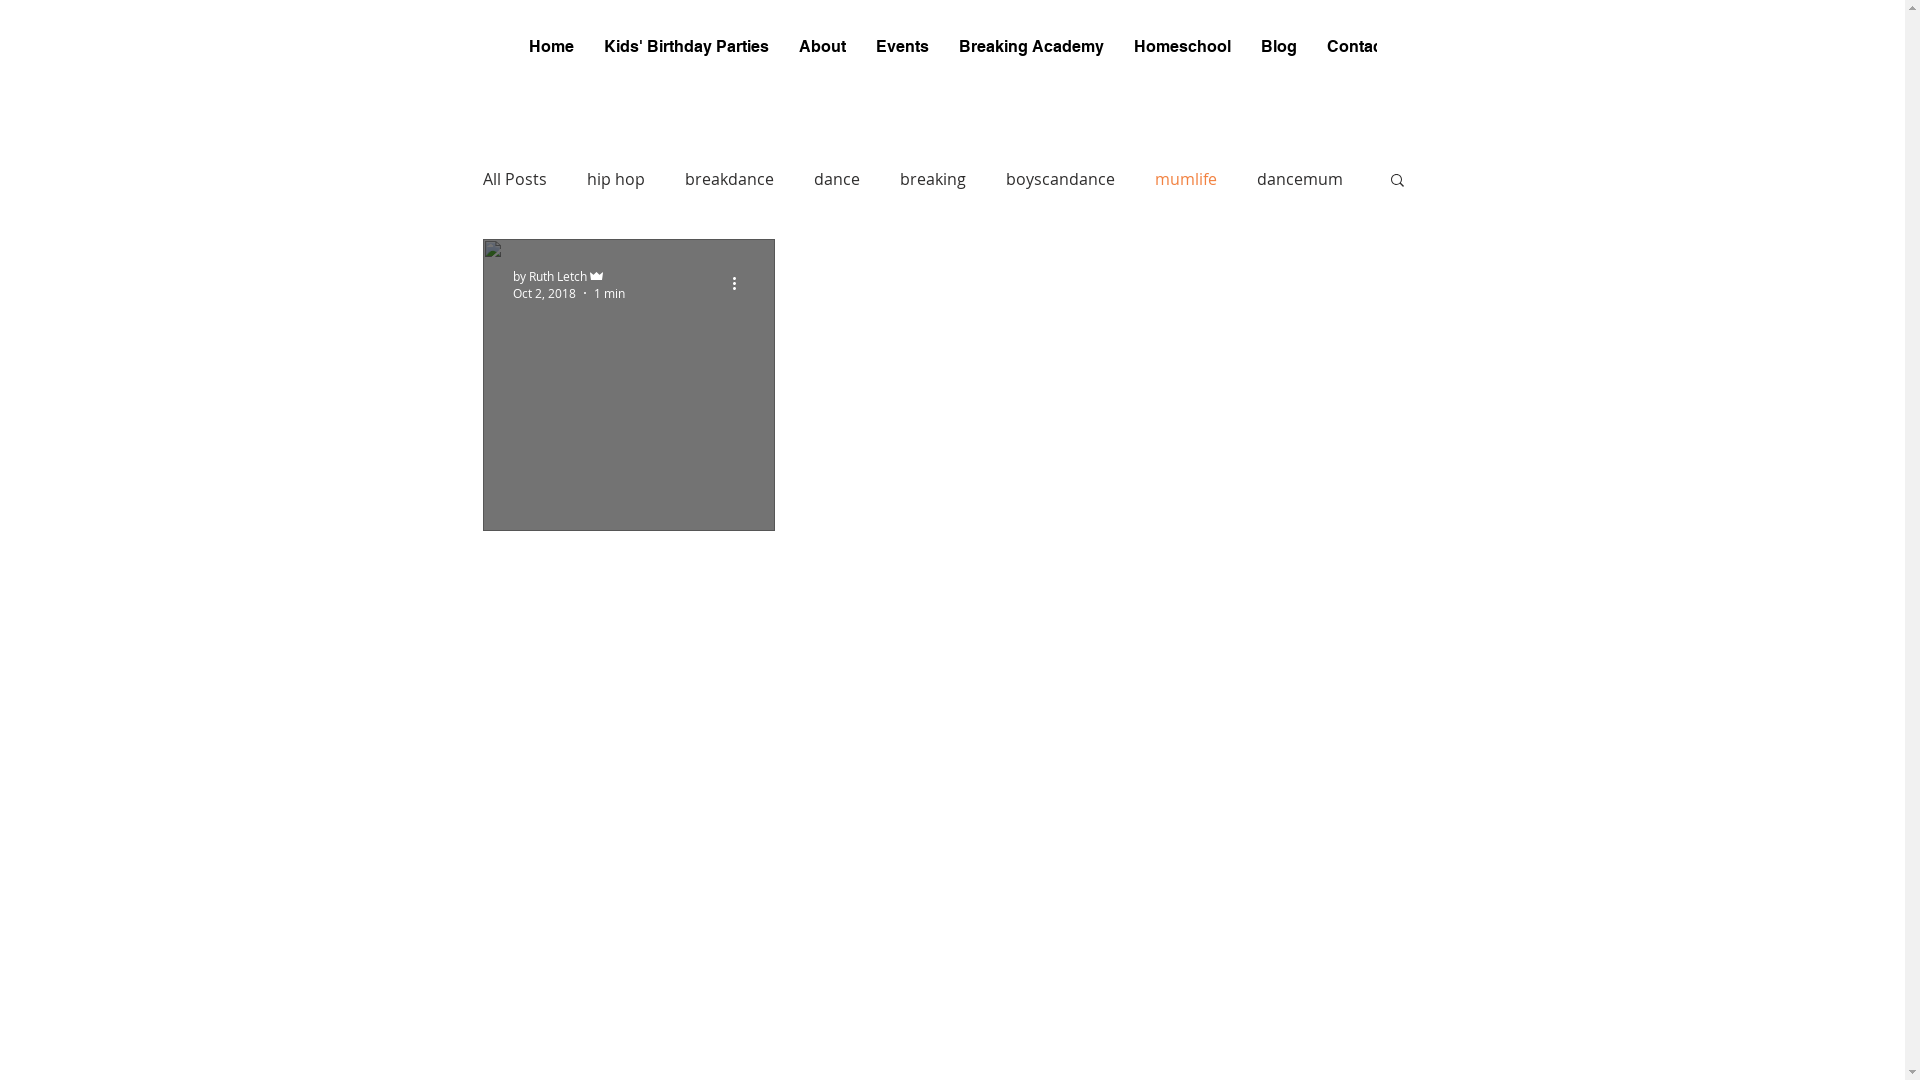 The width and height of the screenshot is (1920, 1080). What do you see at coordinates (568, 276) in the screenshot?
I see `by Ruth Letch` at bounding box center [568, 276].